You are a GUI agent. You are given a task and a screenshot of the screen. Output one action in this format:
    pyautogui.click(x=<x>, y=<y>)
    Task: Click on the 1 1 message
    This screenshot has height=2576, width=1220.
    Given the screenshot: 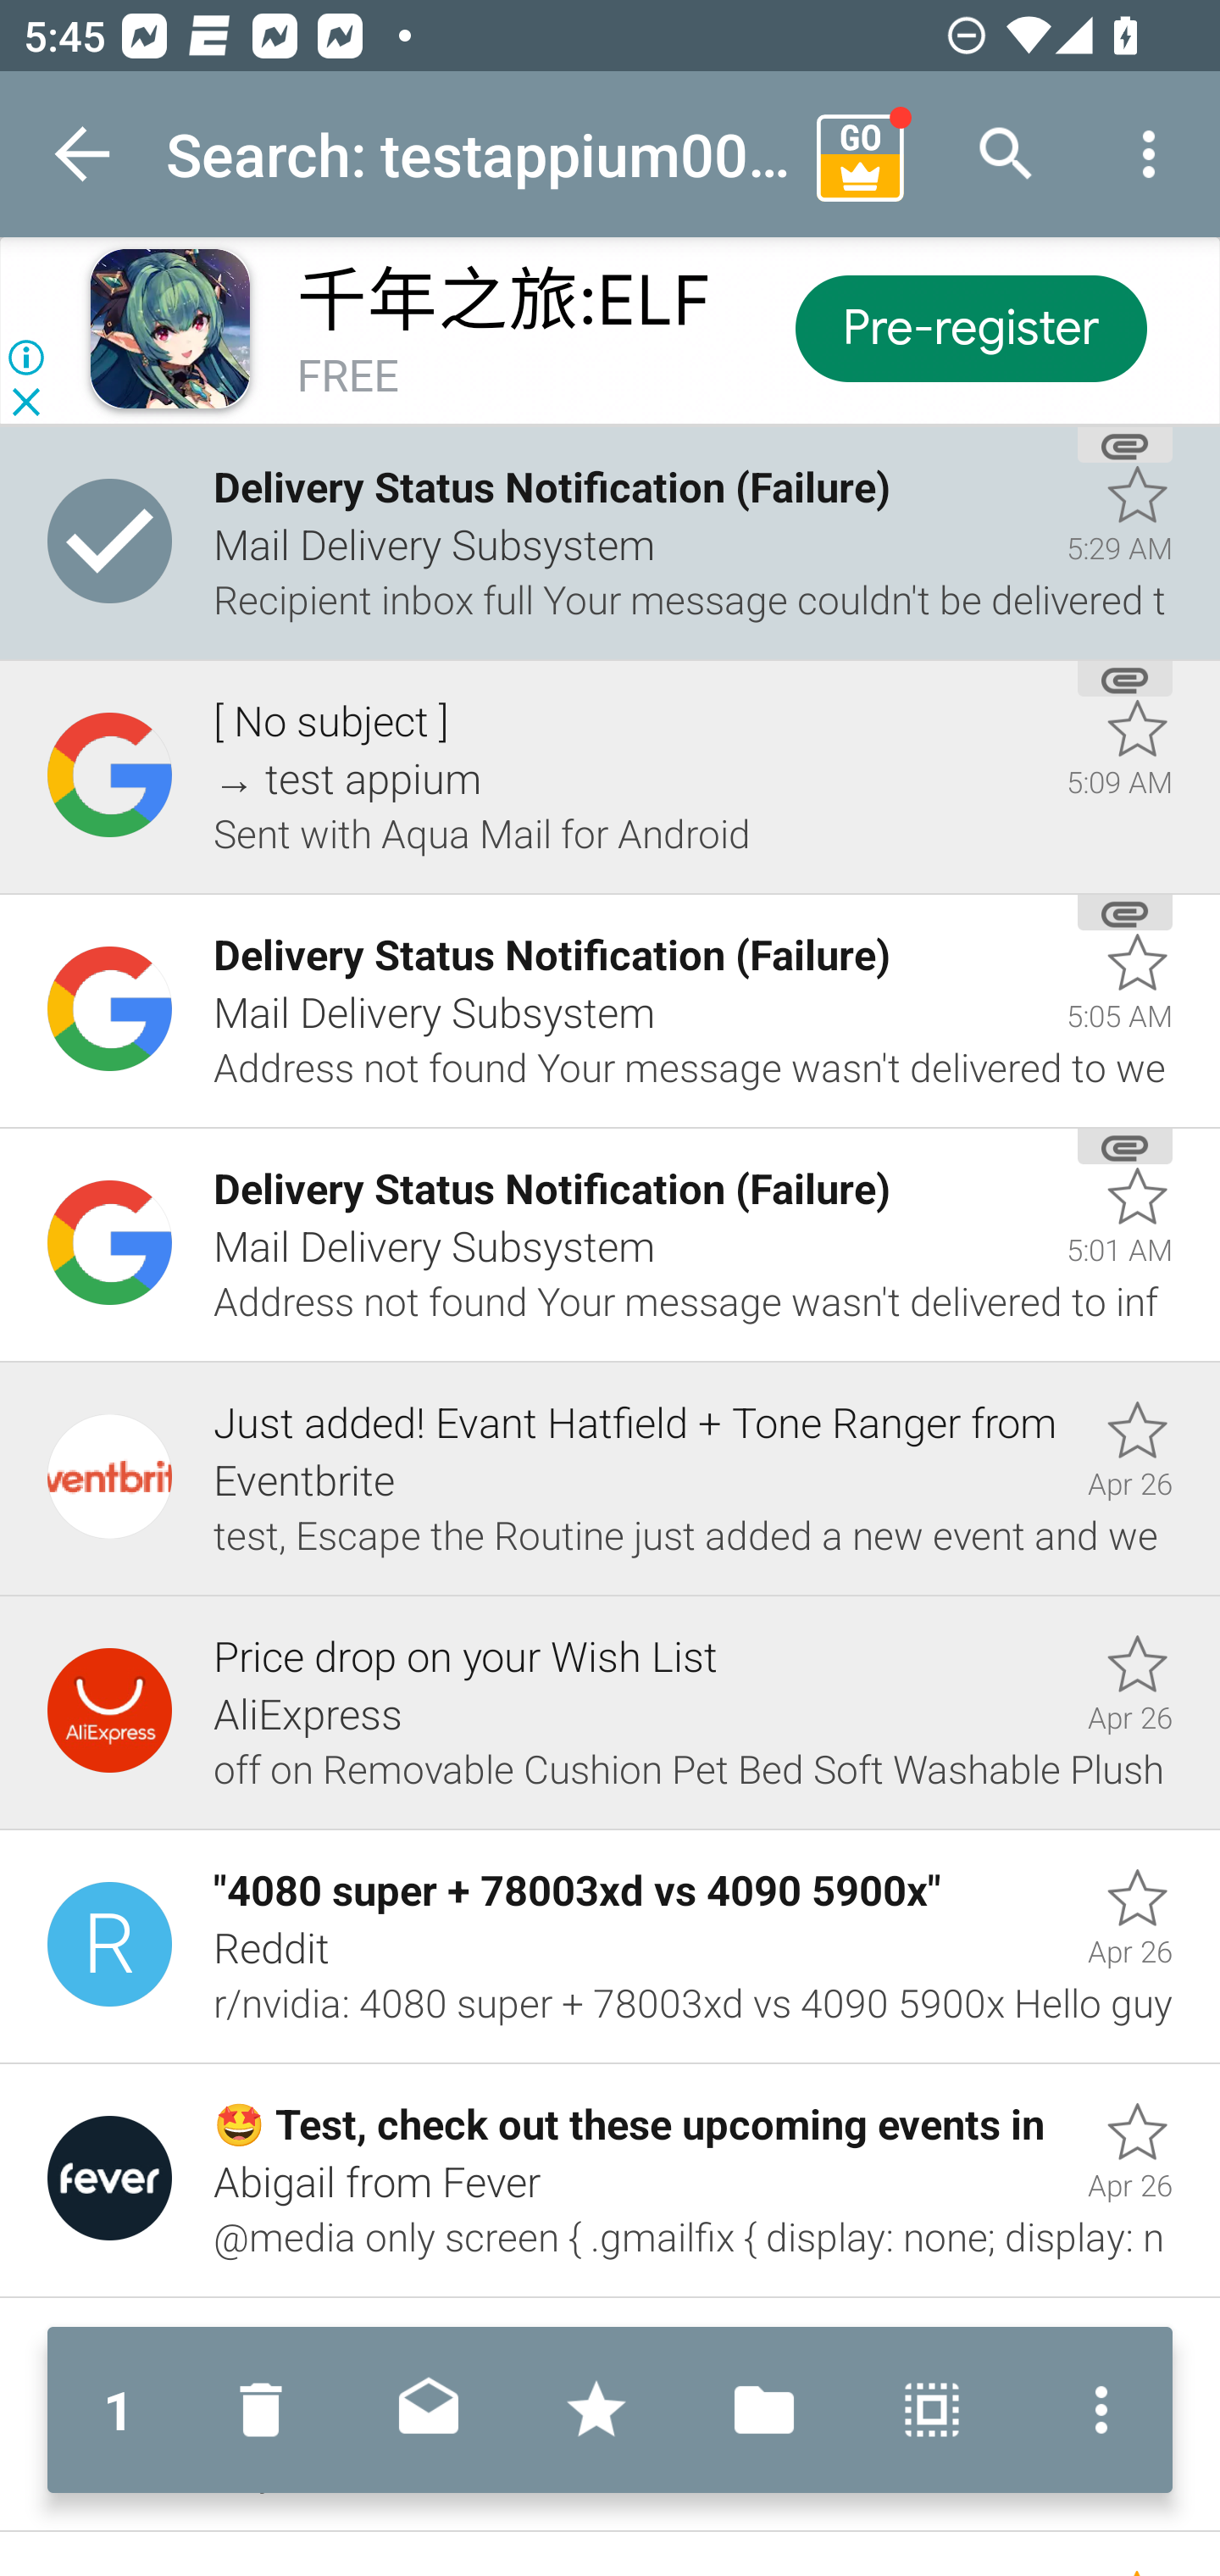 What is the action you would take?
    pyautogui.click(x=119, y=2410)
    